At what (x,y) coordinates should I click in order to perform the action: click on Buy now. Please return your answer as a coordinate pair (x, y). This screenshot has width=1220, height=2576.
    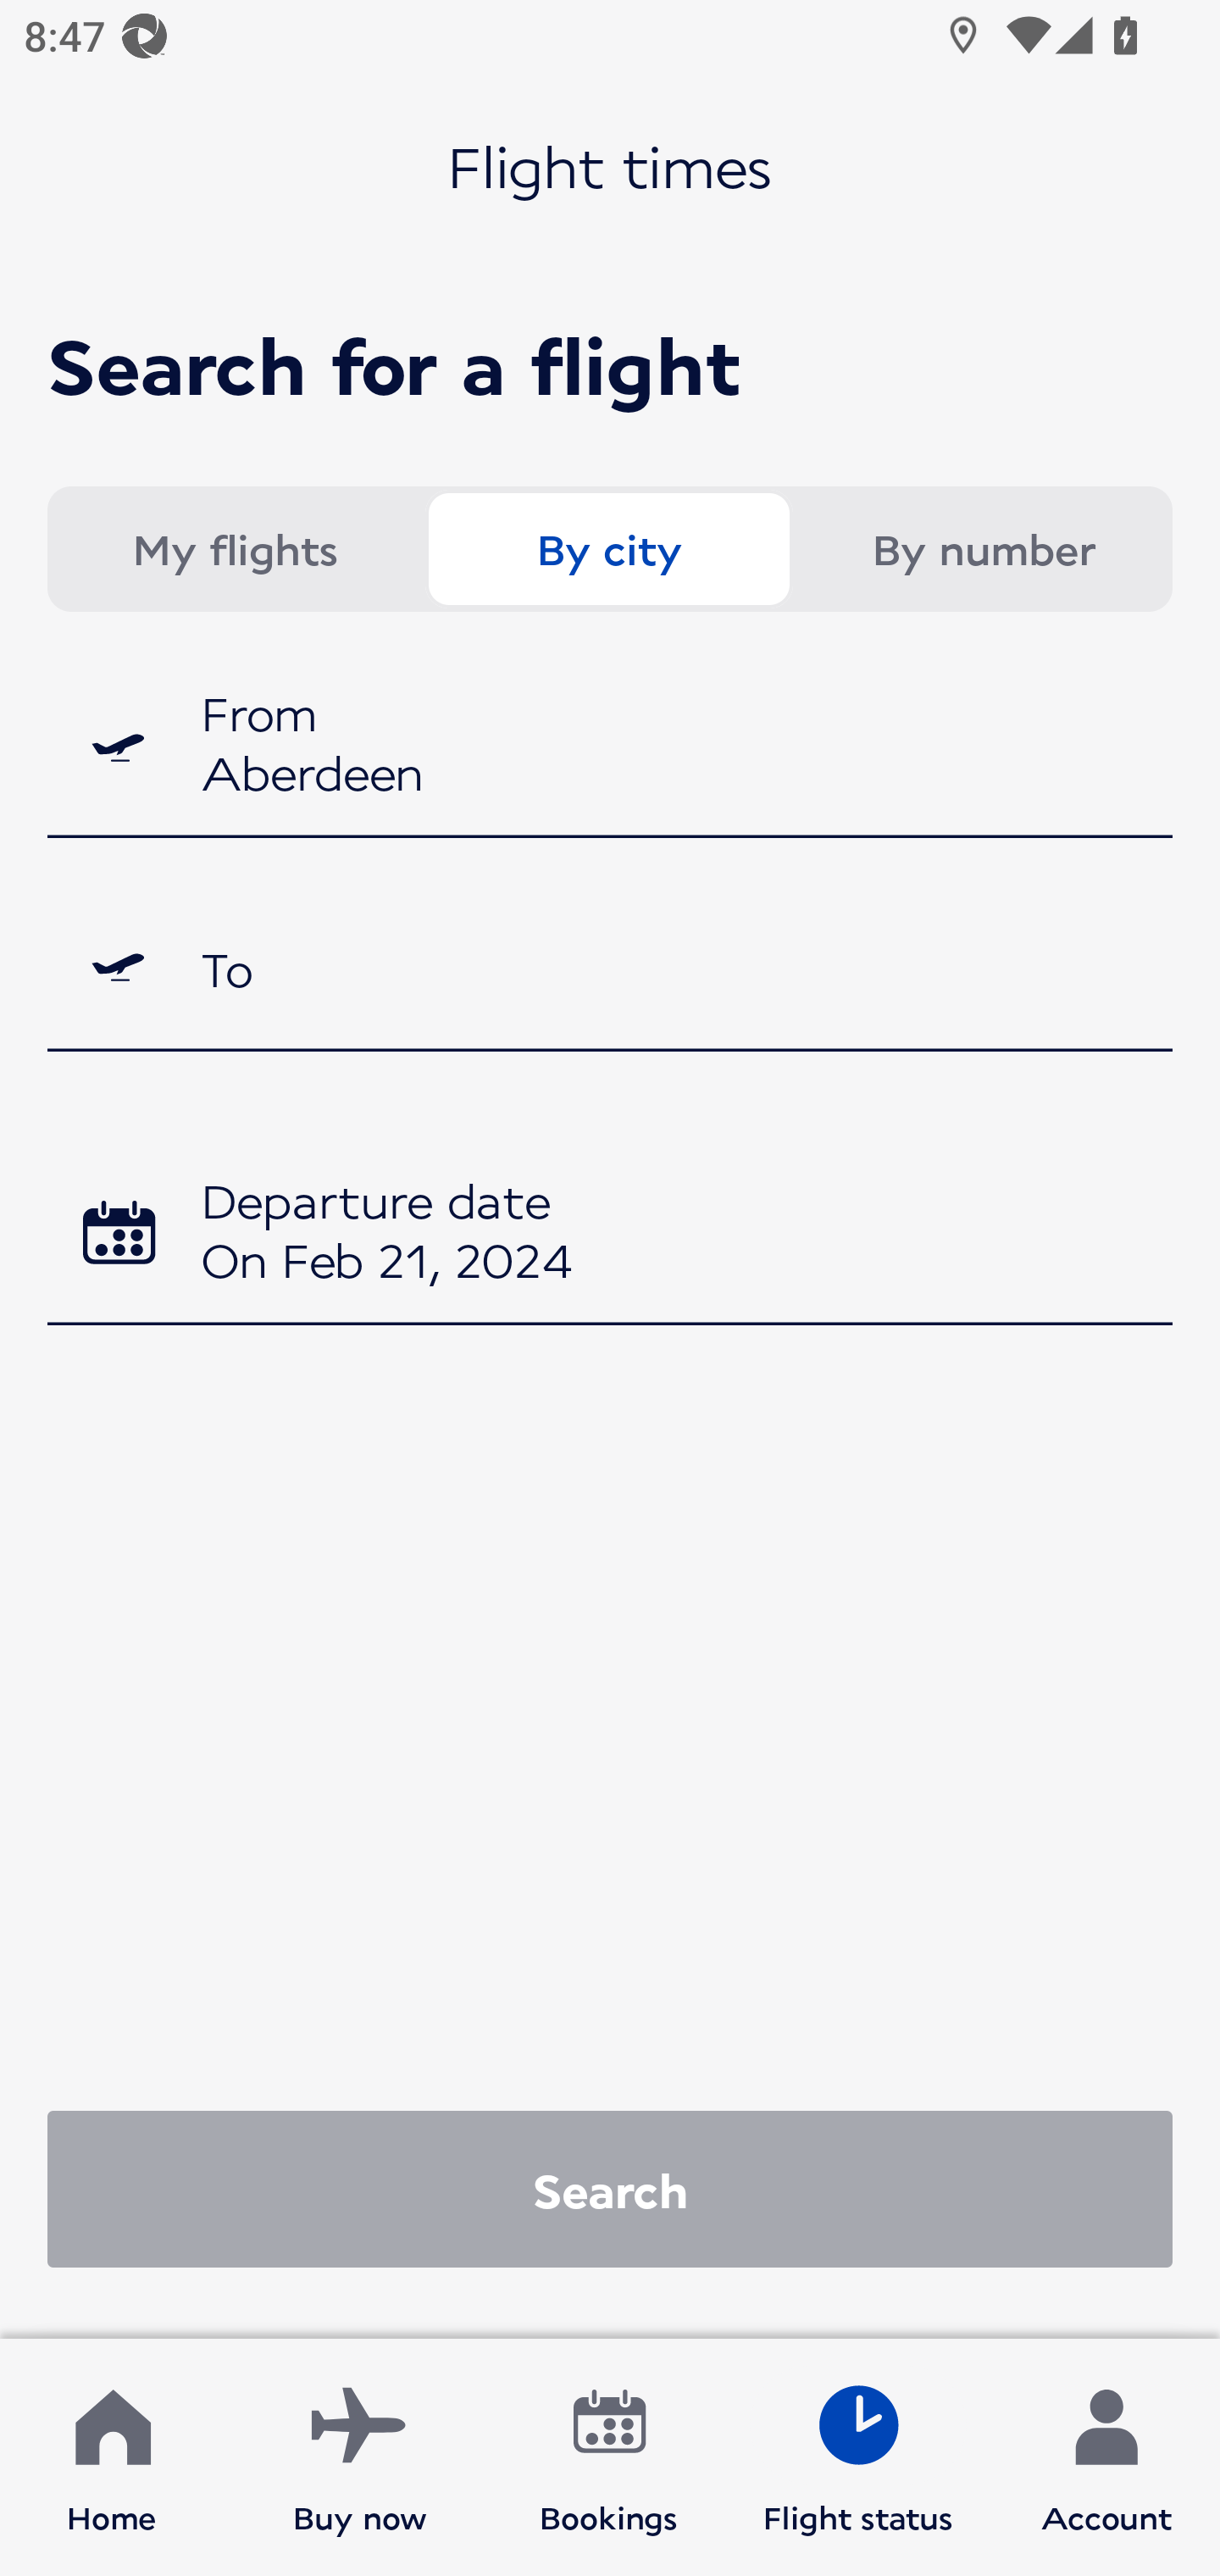
    Looking at the image, I should click on (360, 2457).